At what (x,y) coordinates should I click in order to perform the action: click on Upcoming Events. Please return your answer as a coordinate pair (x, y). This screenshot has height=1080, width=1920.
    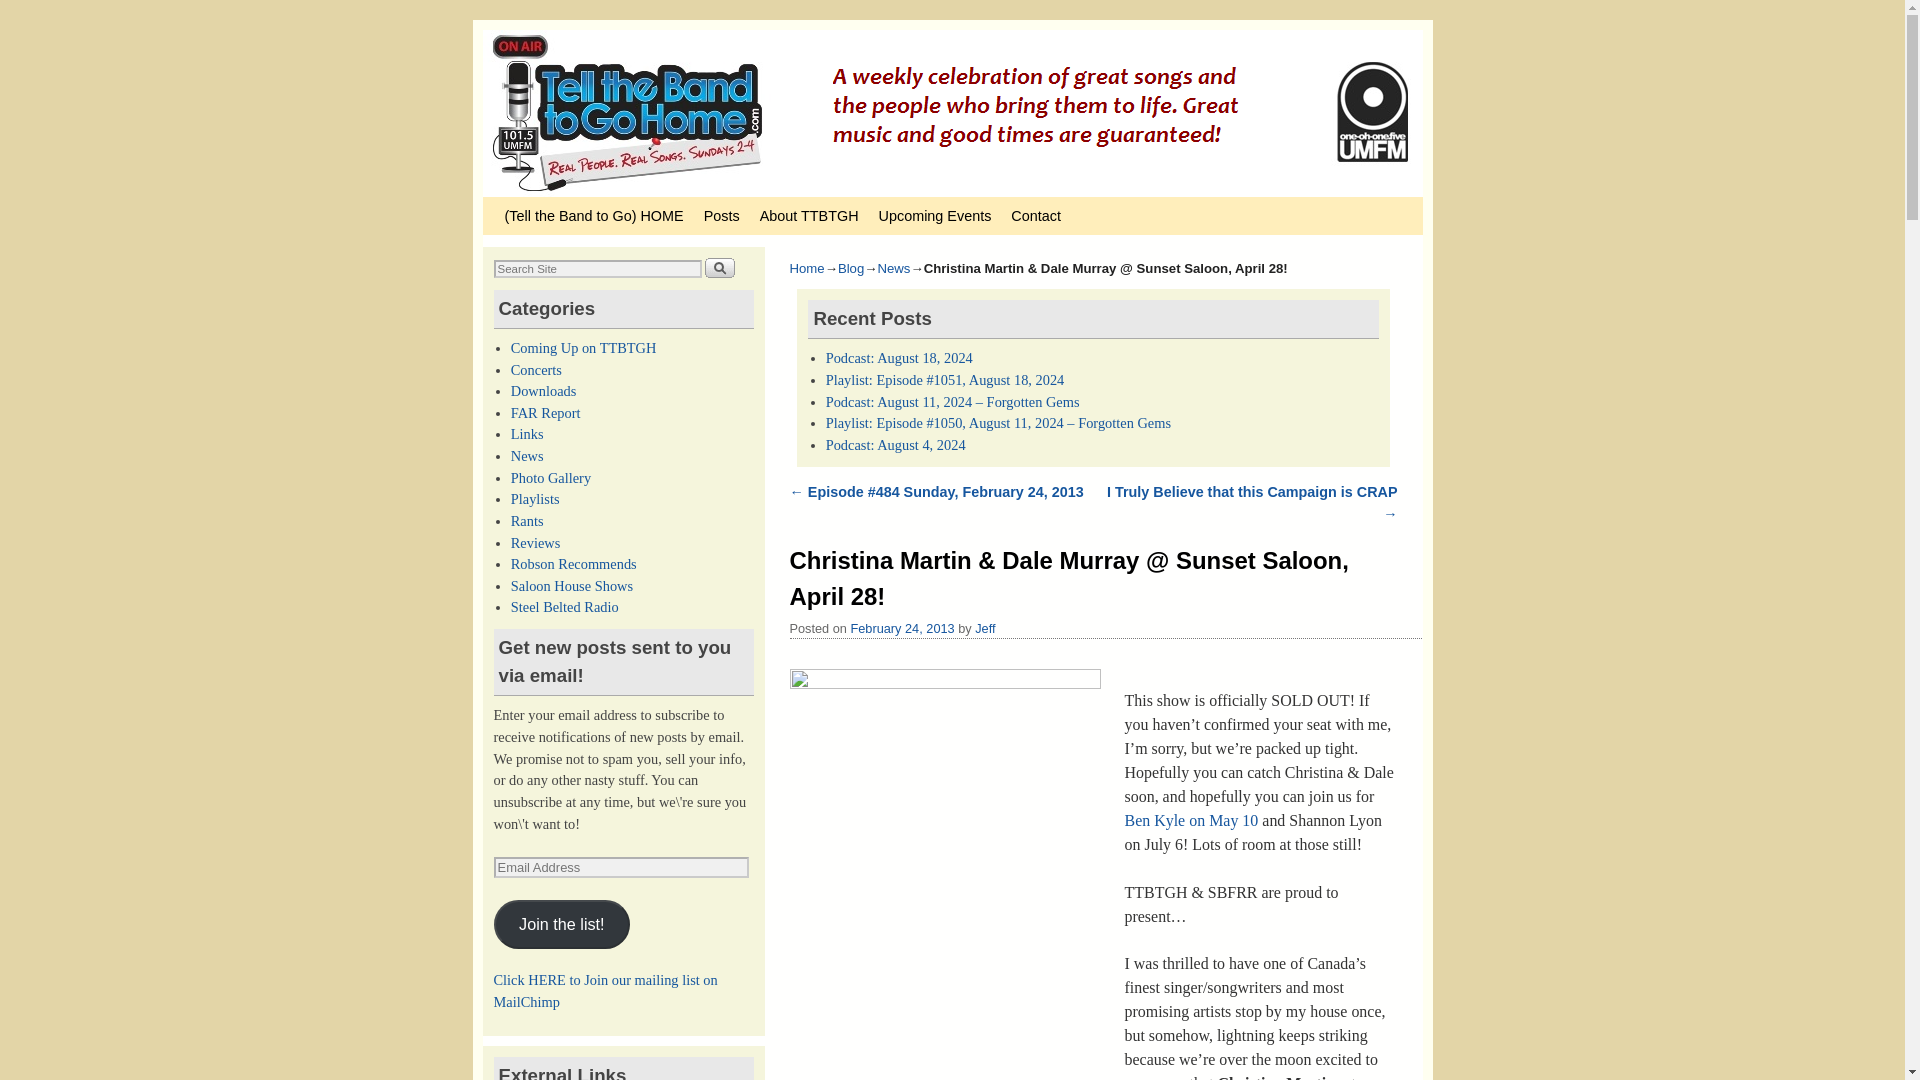
    Looking at the image, I should click on (936, 216).